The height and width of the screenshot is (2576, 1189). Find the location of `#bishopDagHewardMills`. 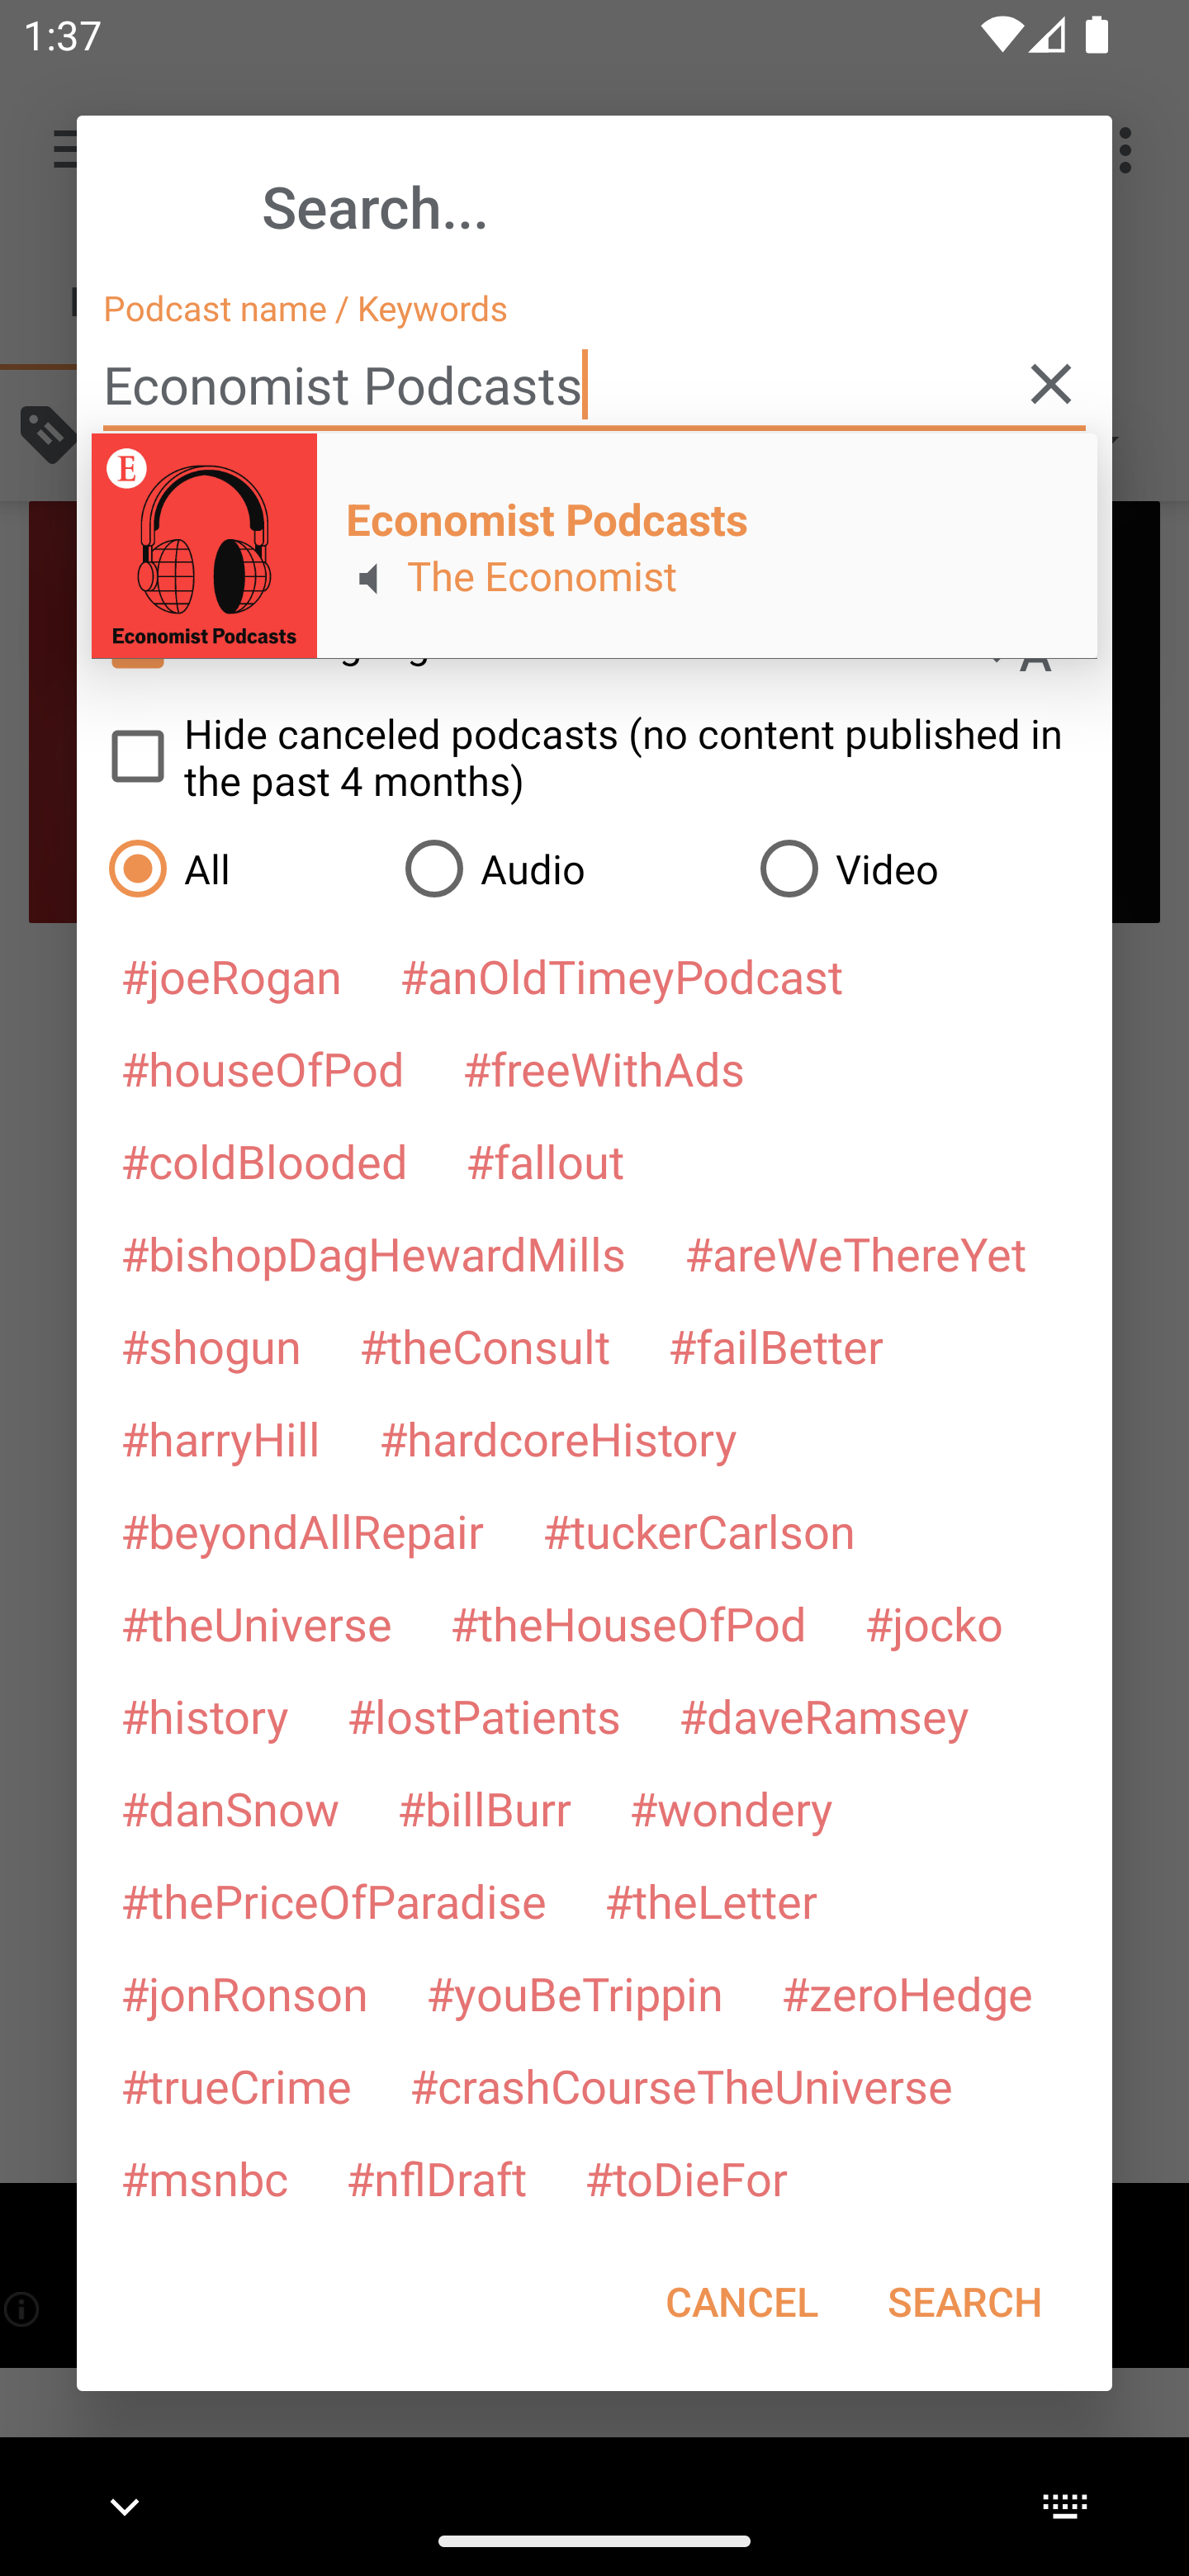

#bishopDagHewardMills is located at coordinates (373, 1252).